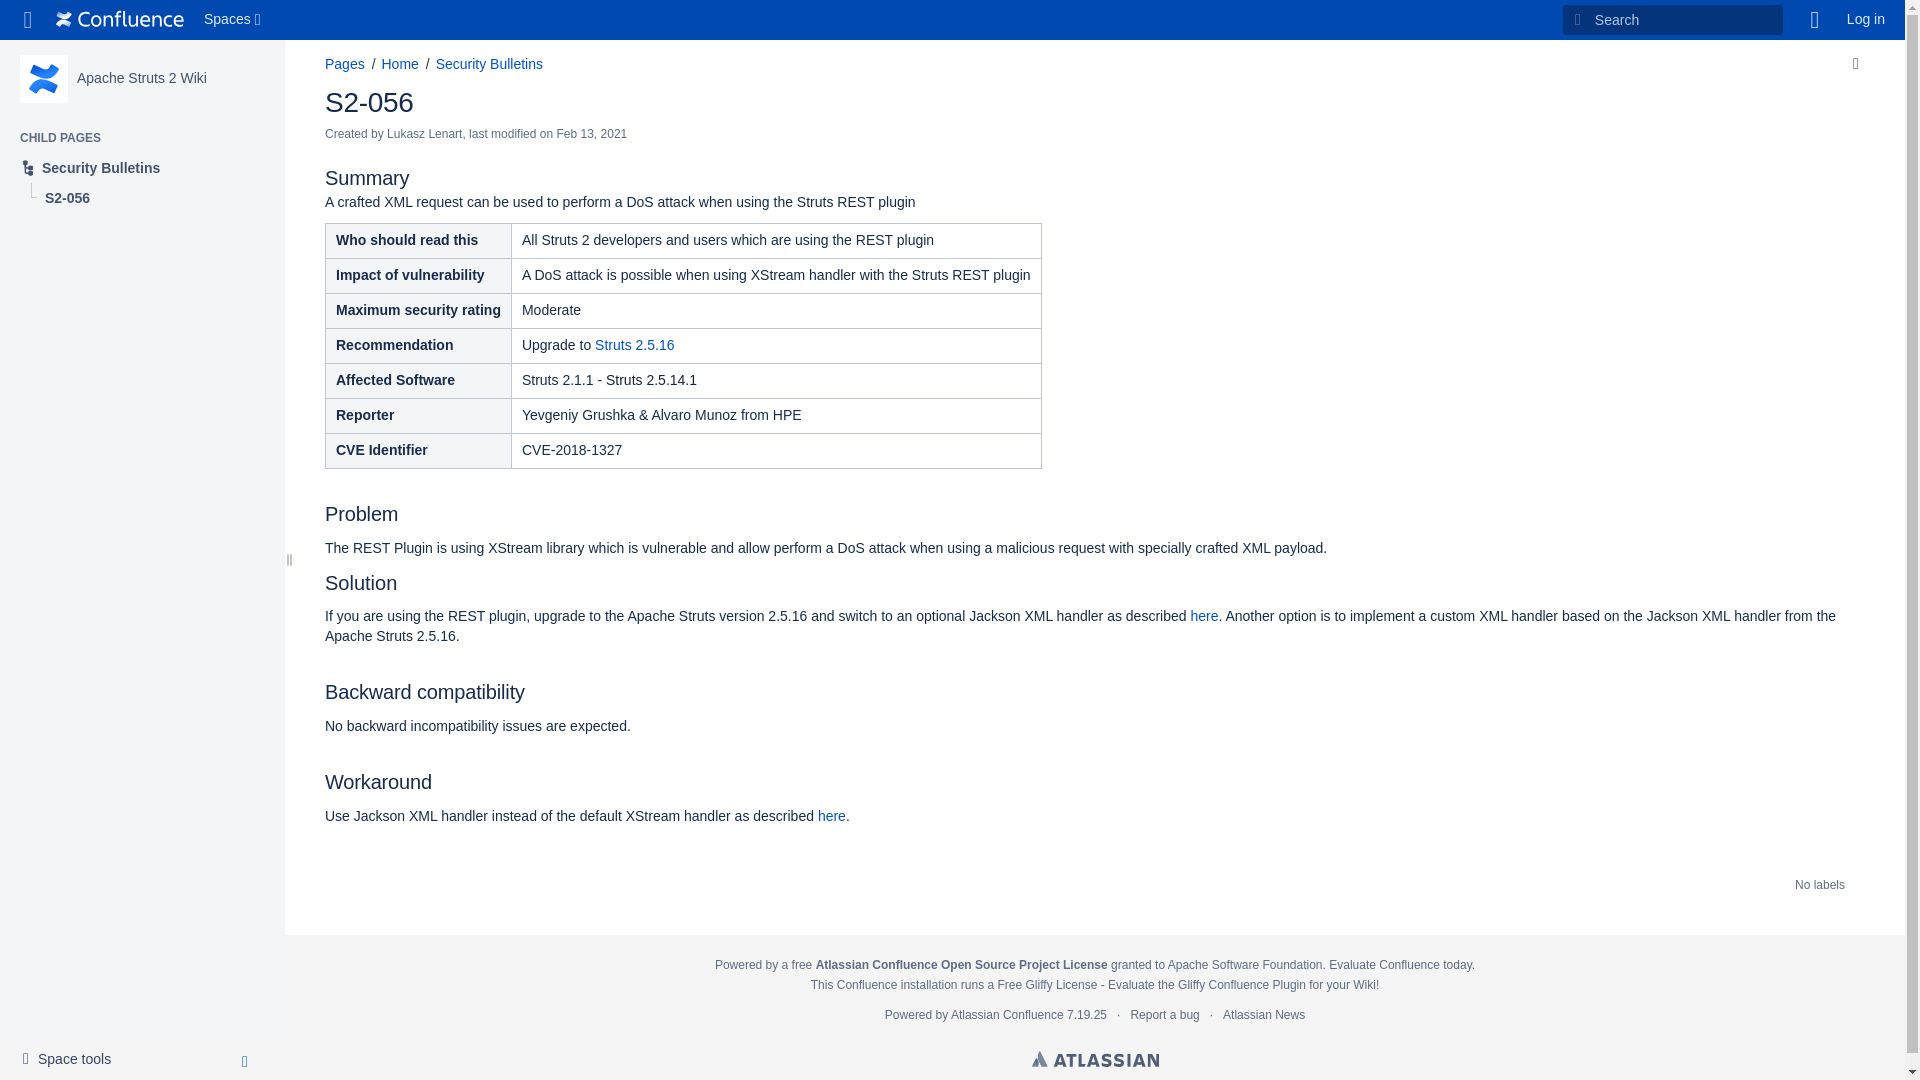 This screenshot has width=1920, height=1080. What do you see at coordinates (234, 20) in the screenshot?
I see `Apache Struts 2 Wiki` at bounding box center [234, 20].